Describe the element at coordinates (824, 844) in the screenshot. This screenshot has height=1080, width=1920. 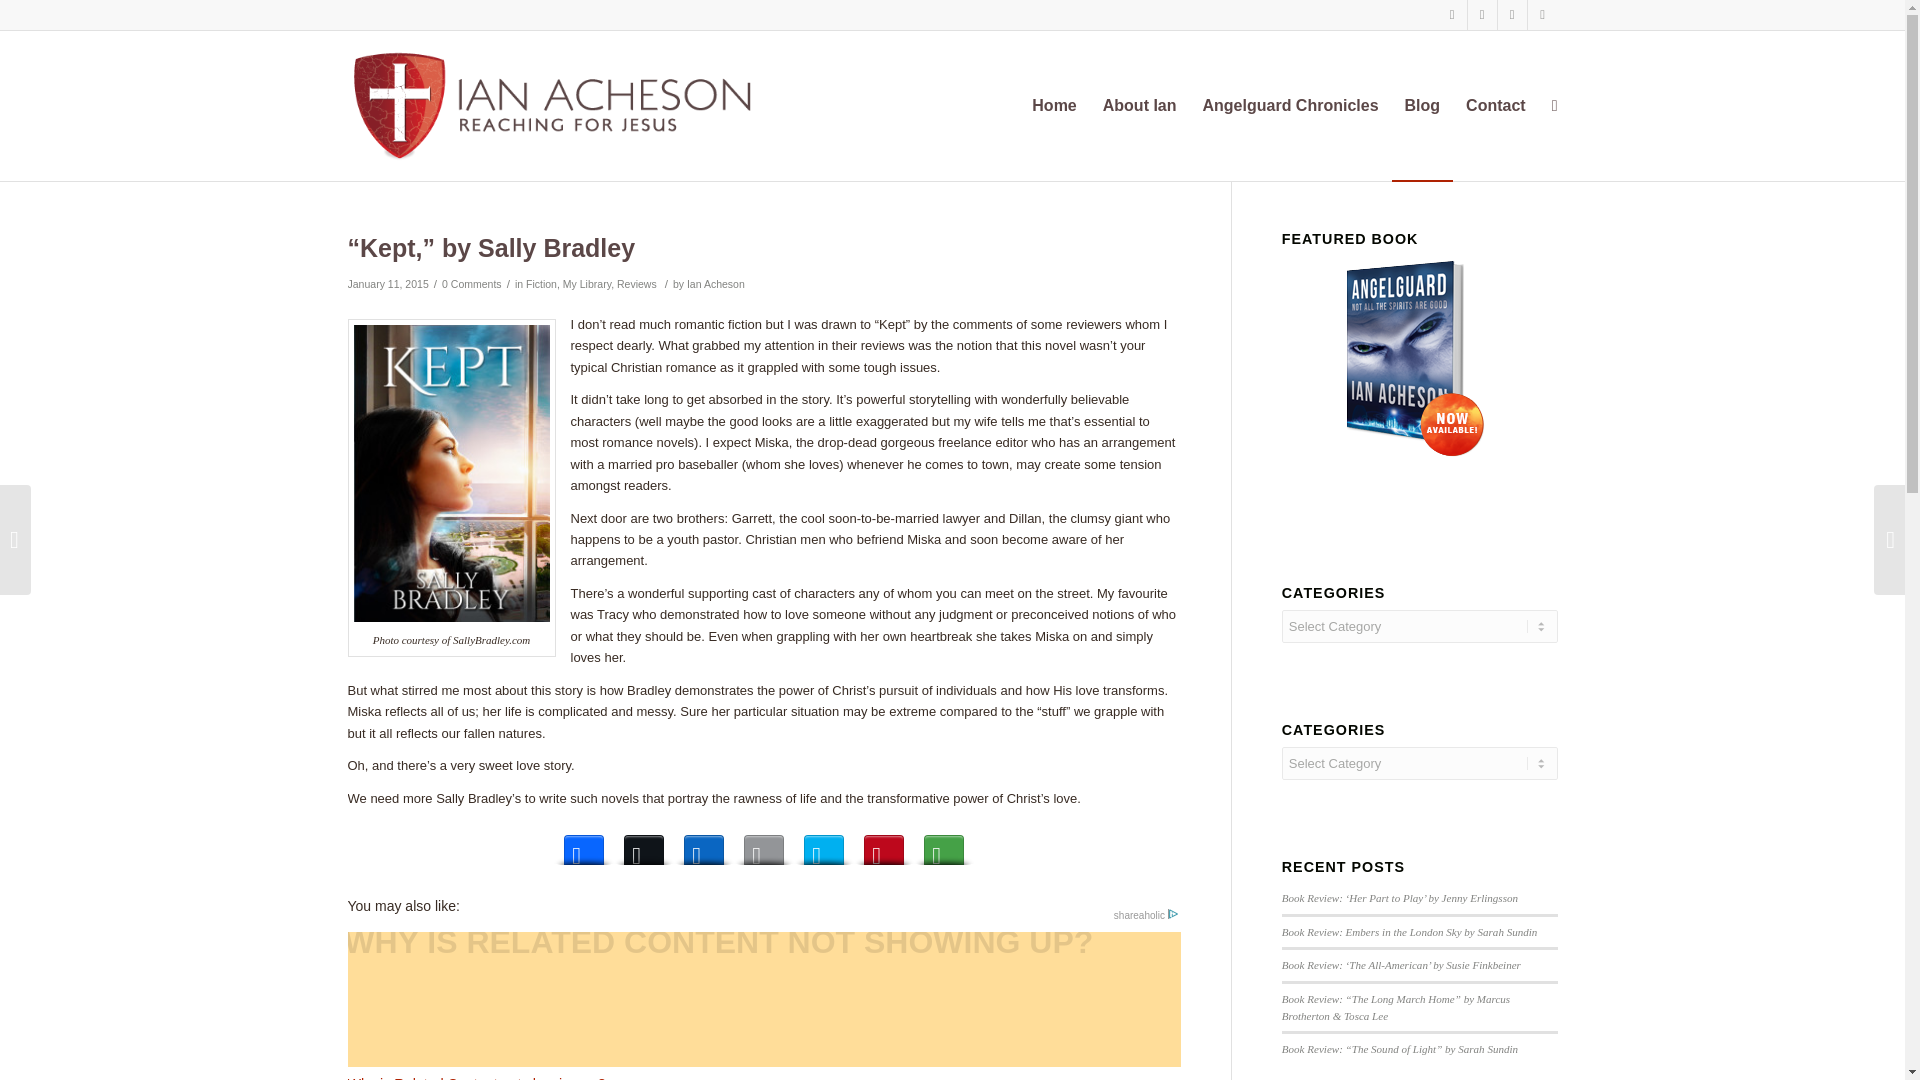
I see `PrintFriendly` at that location.